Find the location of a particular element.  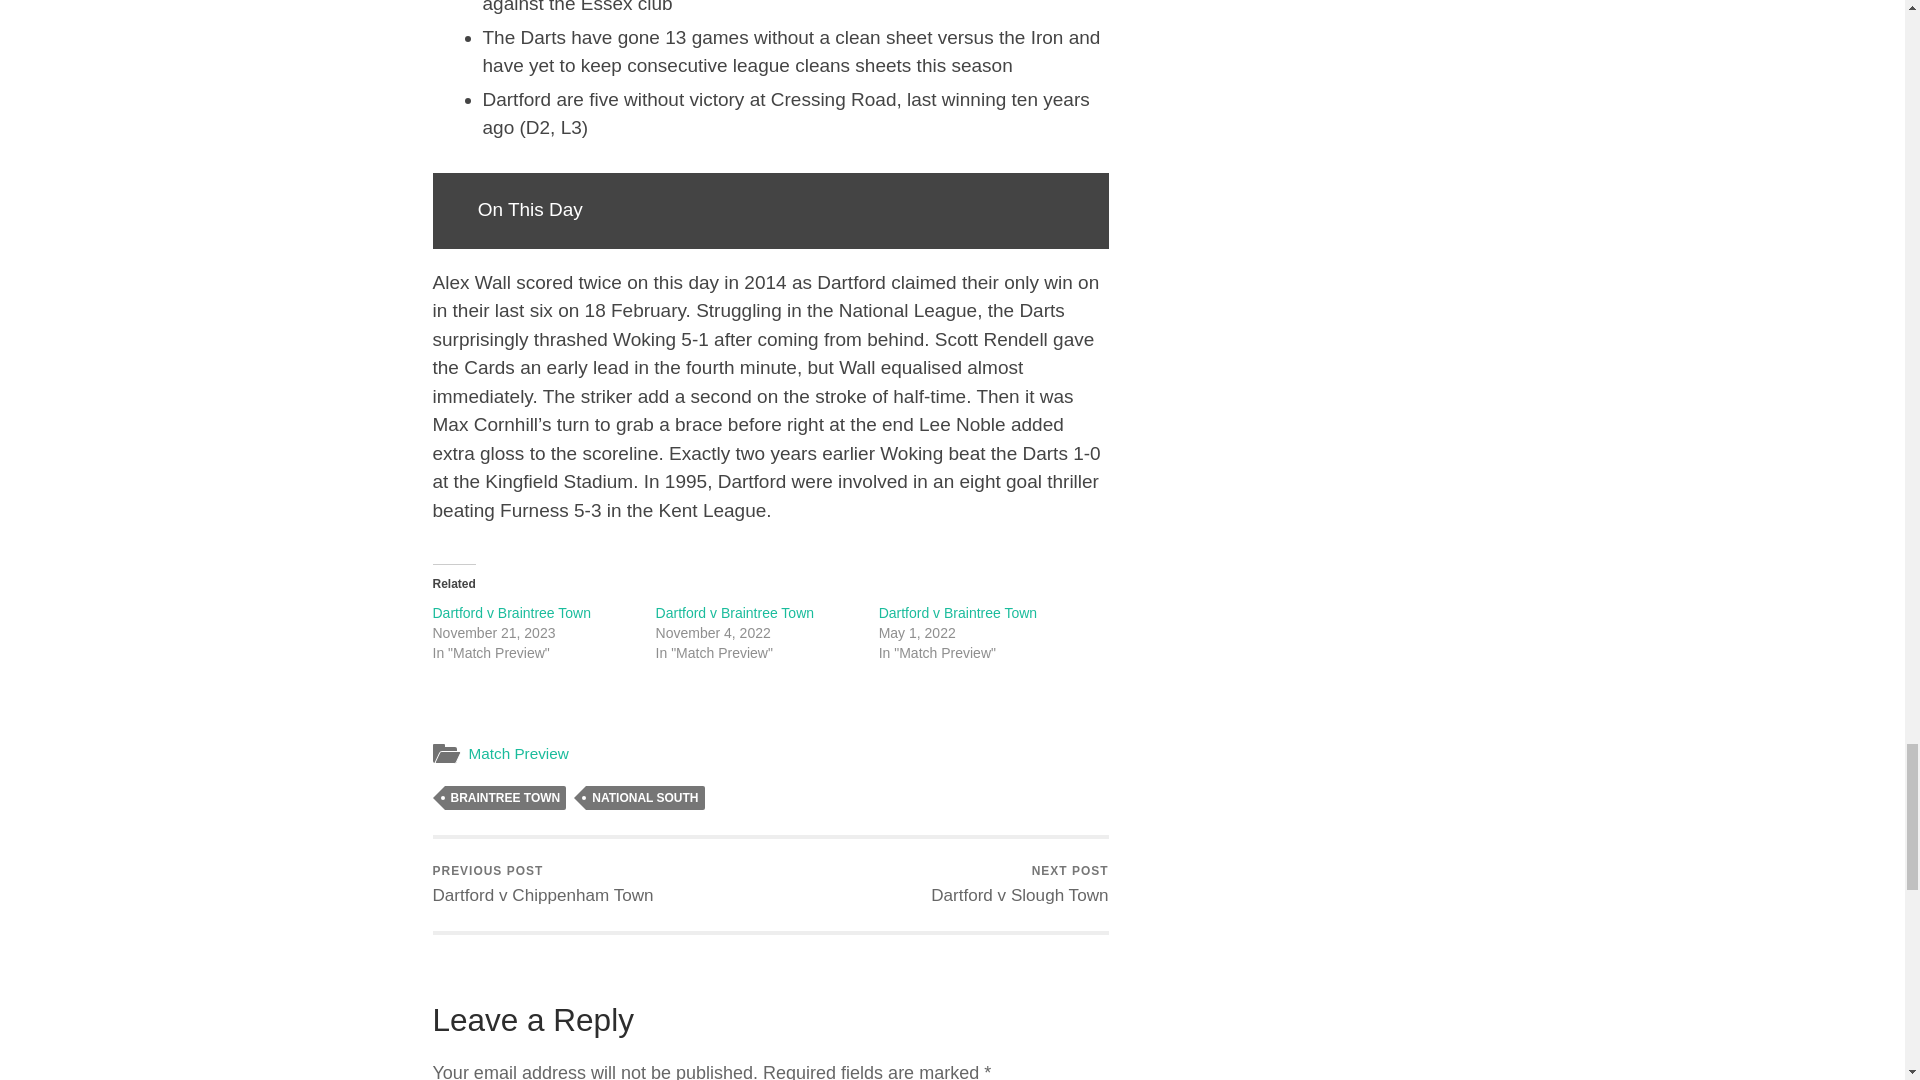

Dartford v Braintree Town is located at coordinates (735, 612).